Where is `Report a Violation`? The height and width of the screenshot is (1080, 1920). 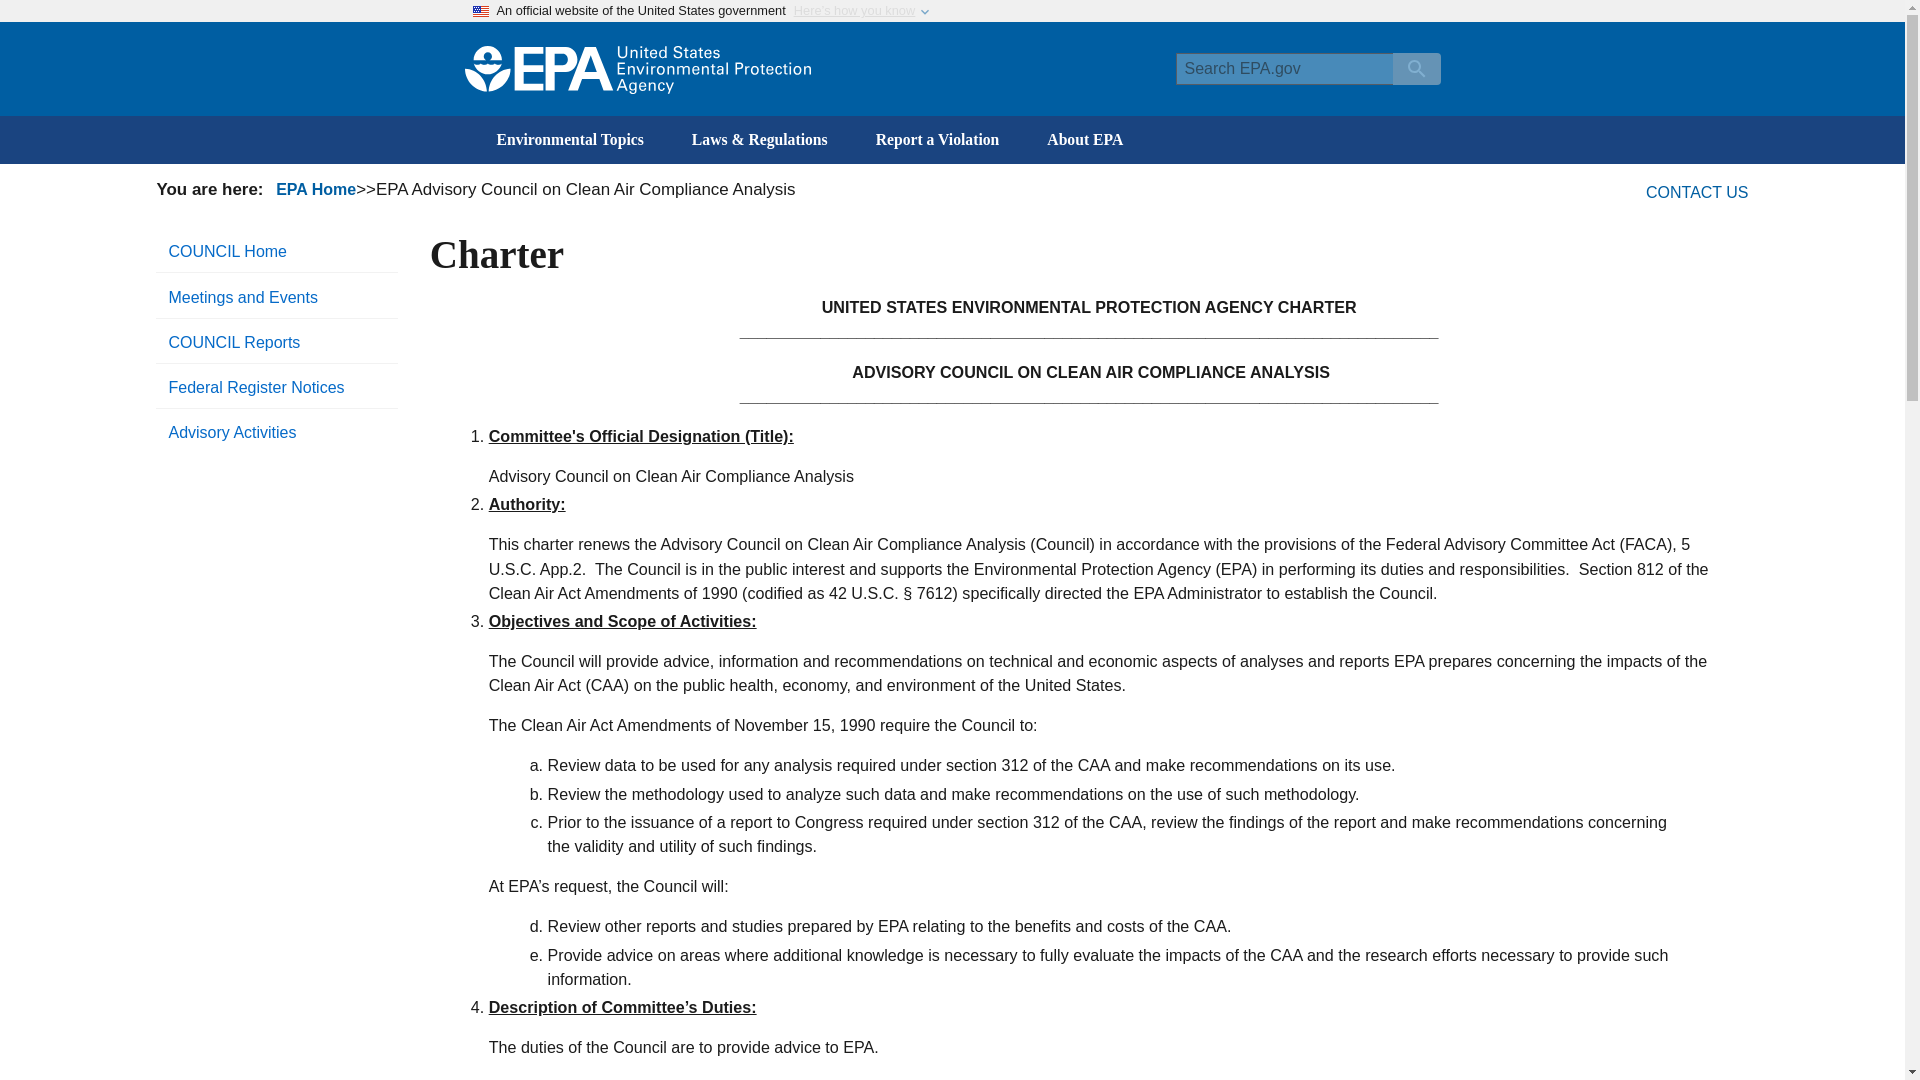
Report a Violation is located at coordinates (938, 140).